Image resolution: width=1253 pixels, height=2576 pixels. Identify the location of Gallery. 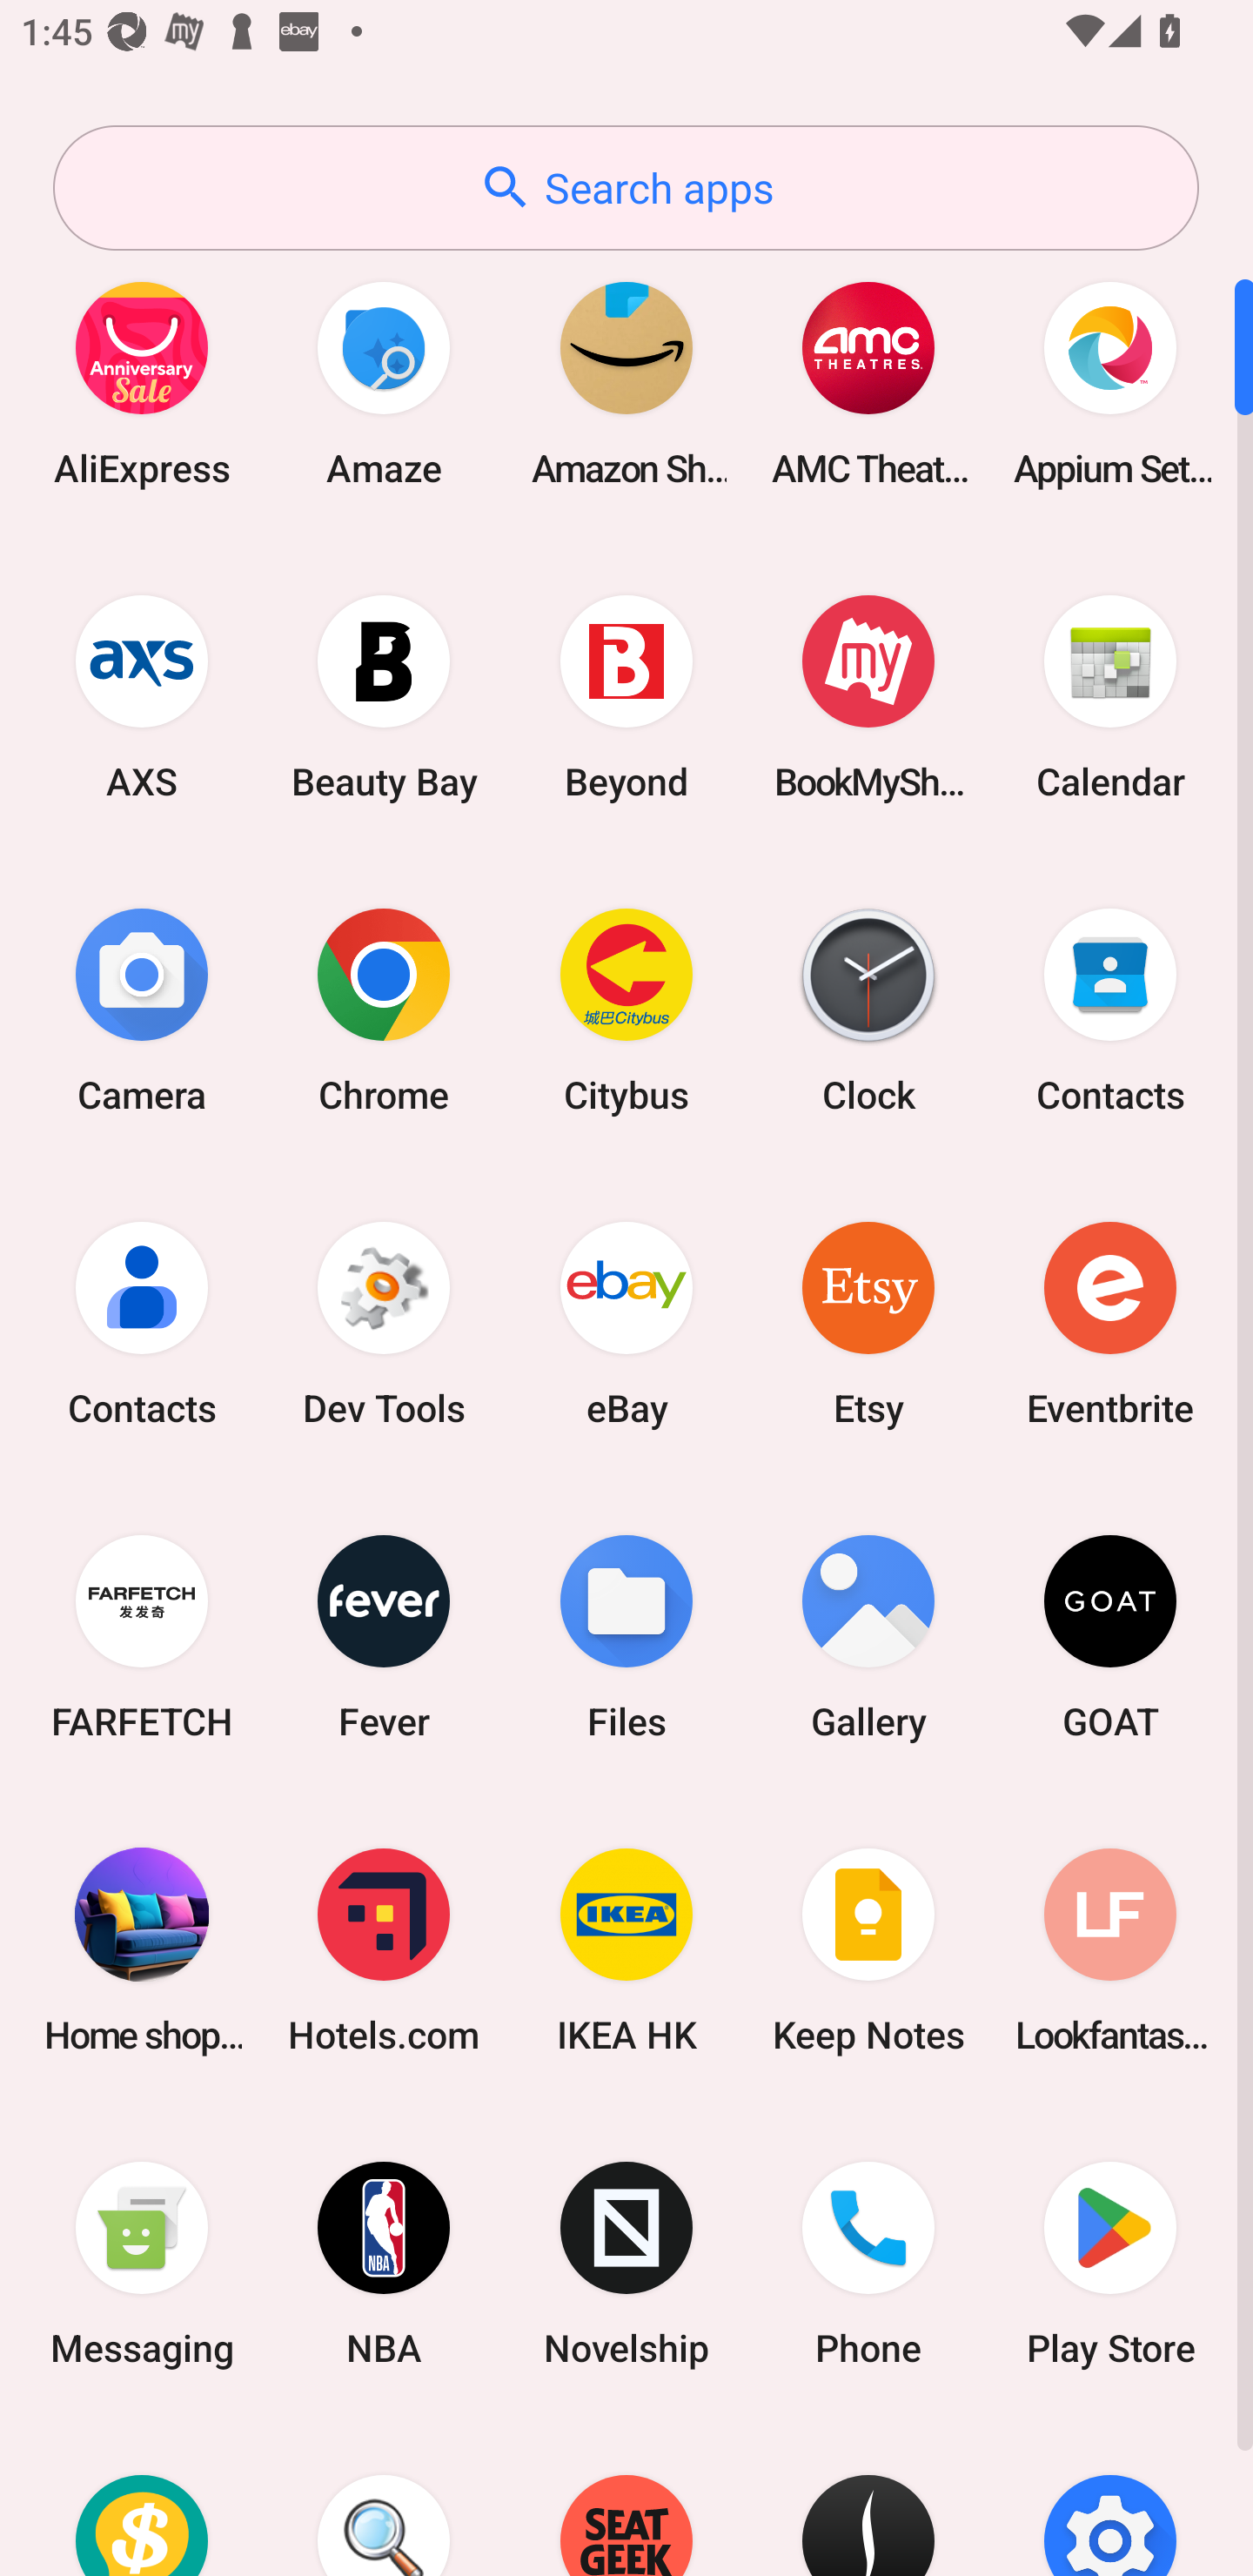
(868, 1636).